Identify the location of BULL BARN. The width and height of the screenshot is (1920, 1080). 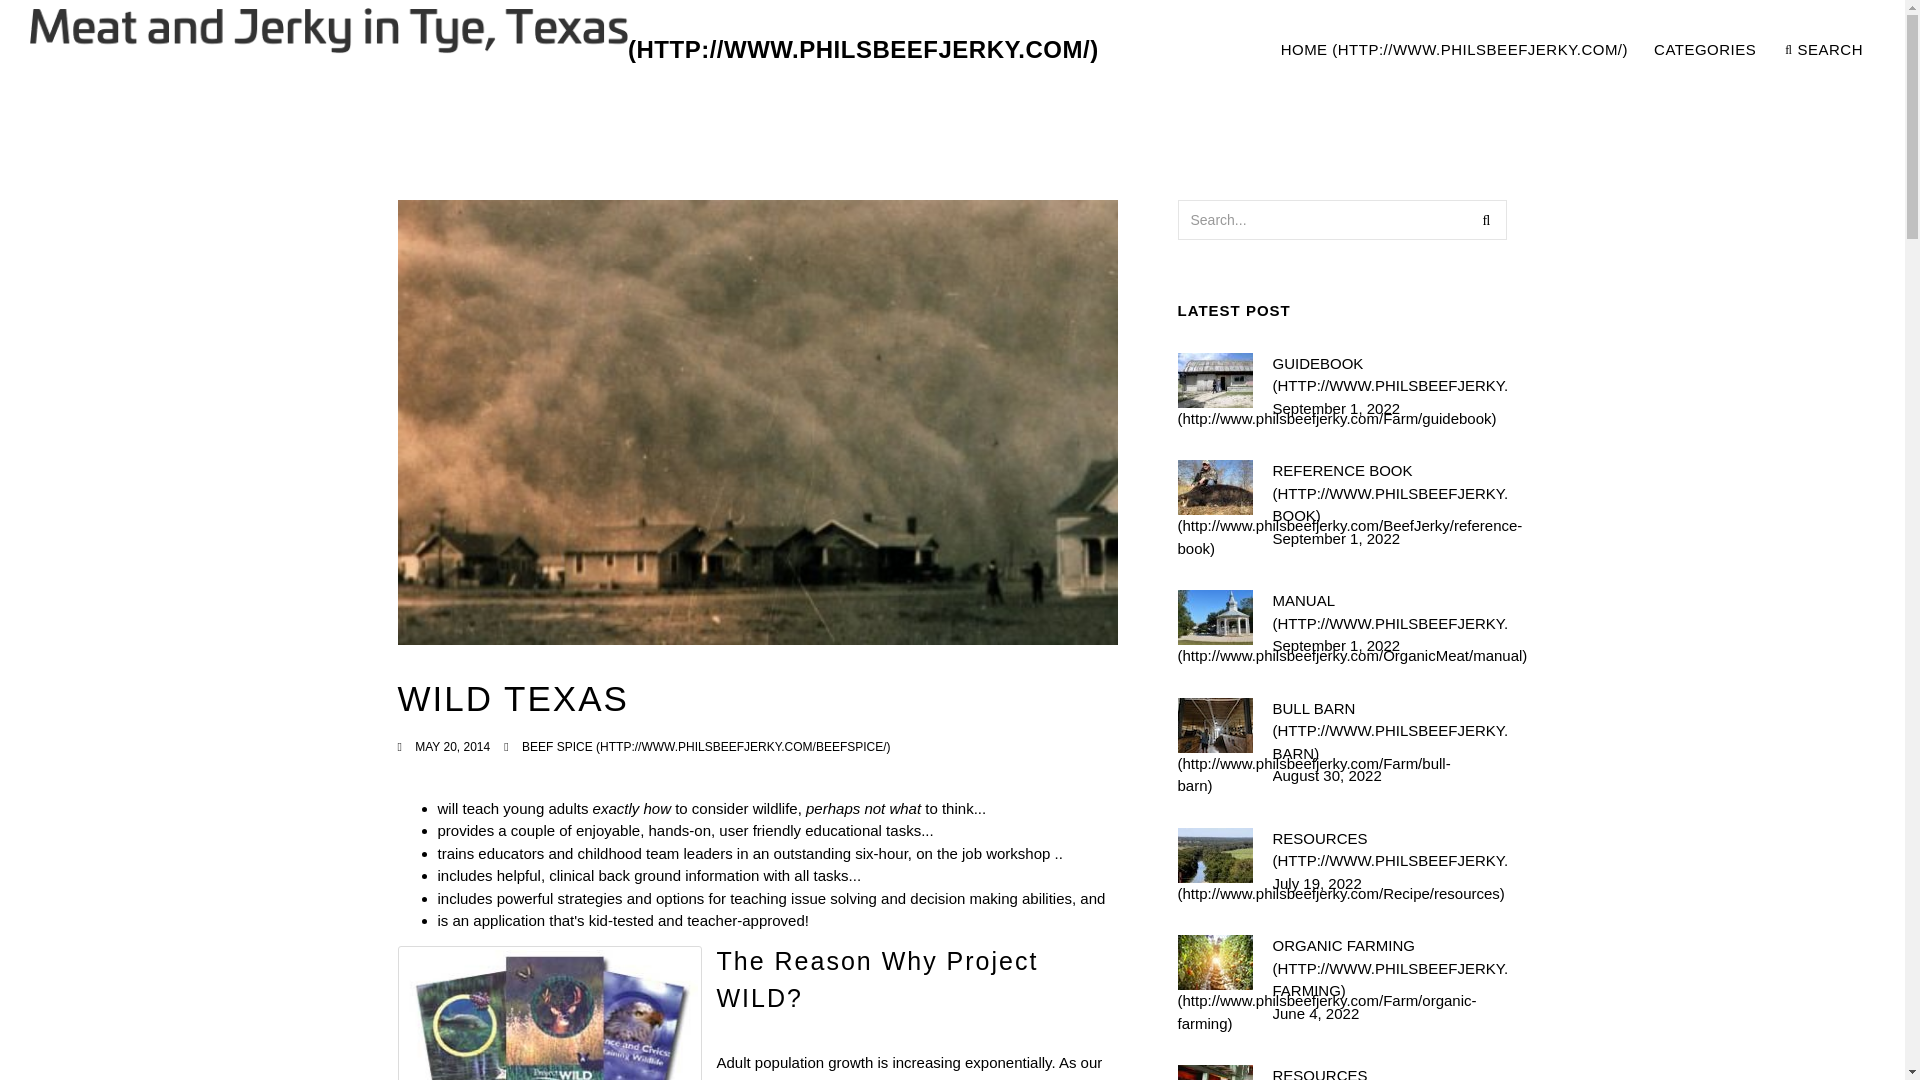
(1389, 494).